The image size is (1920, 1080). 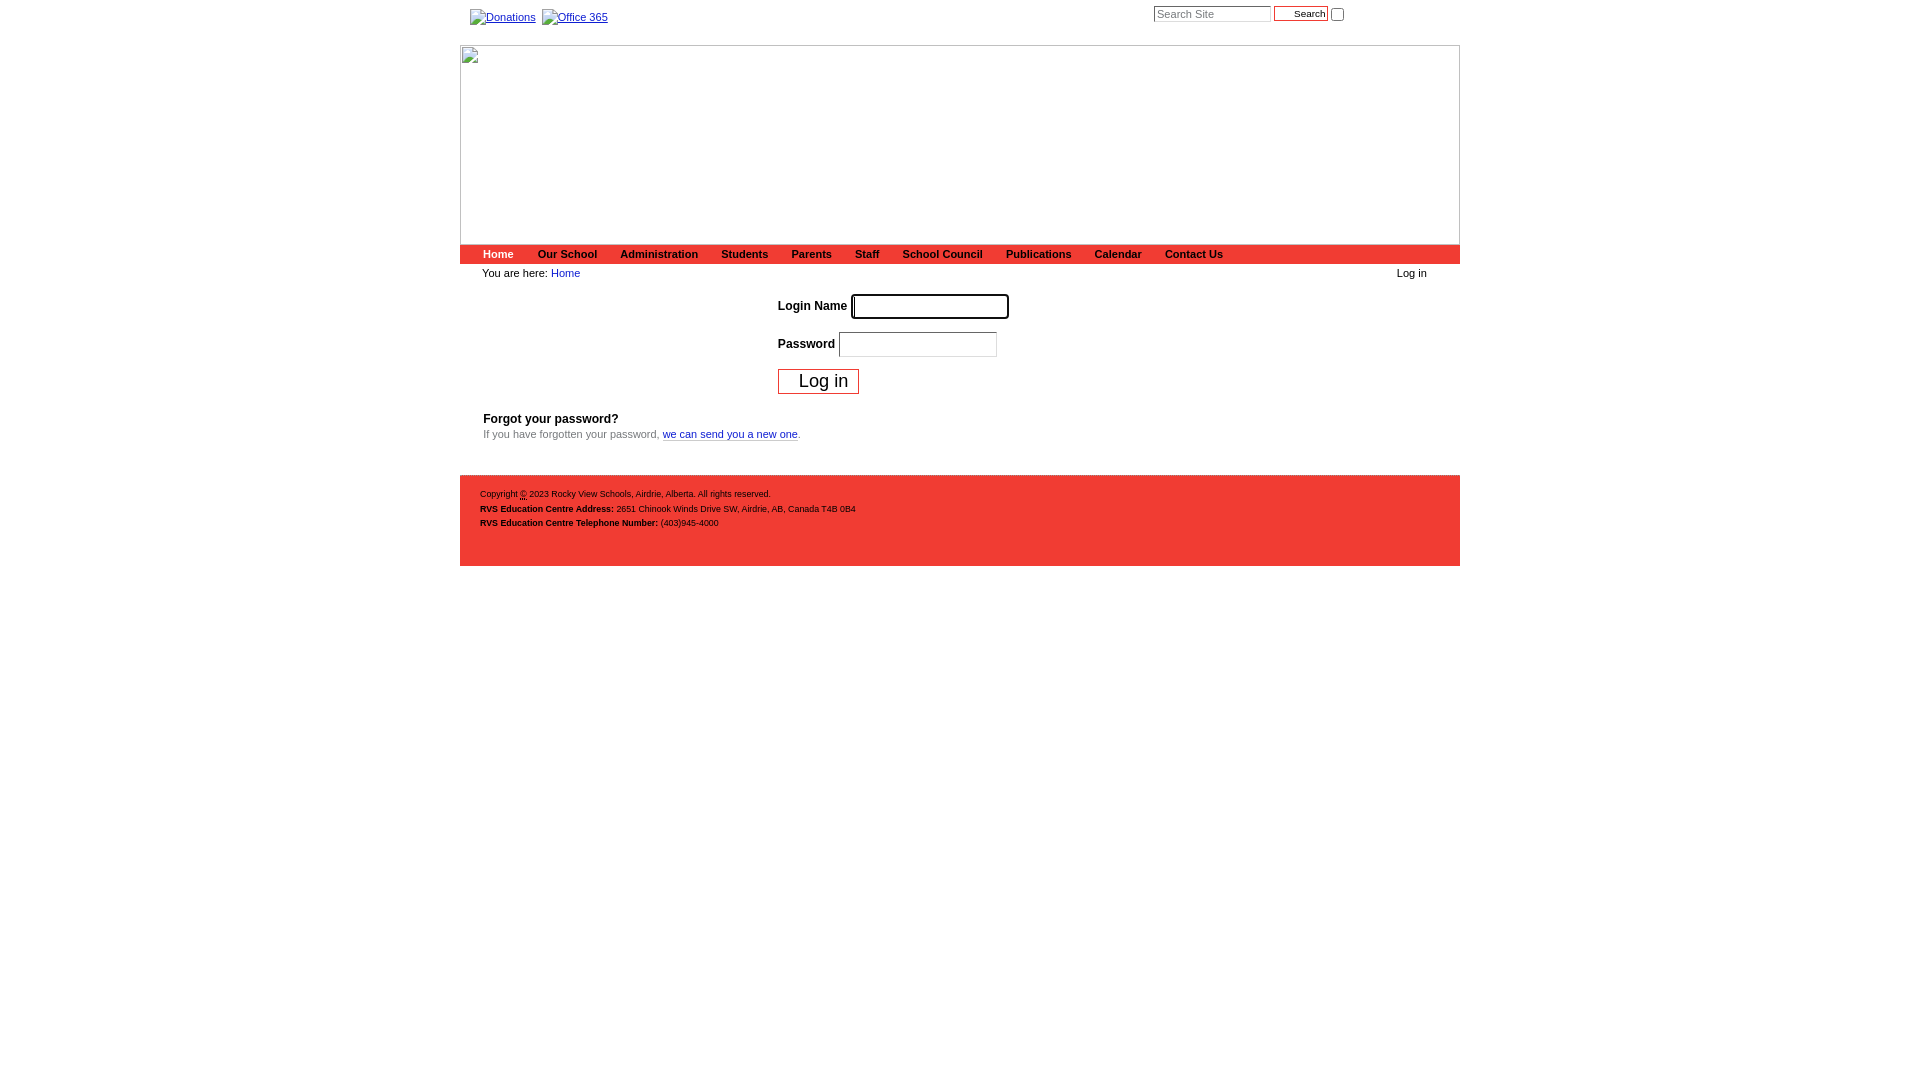 I want to click on Contact, so click(x=1219, y=580).